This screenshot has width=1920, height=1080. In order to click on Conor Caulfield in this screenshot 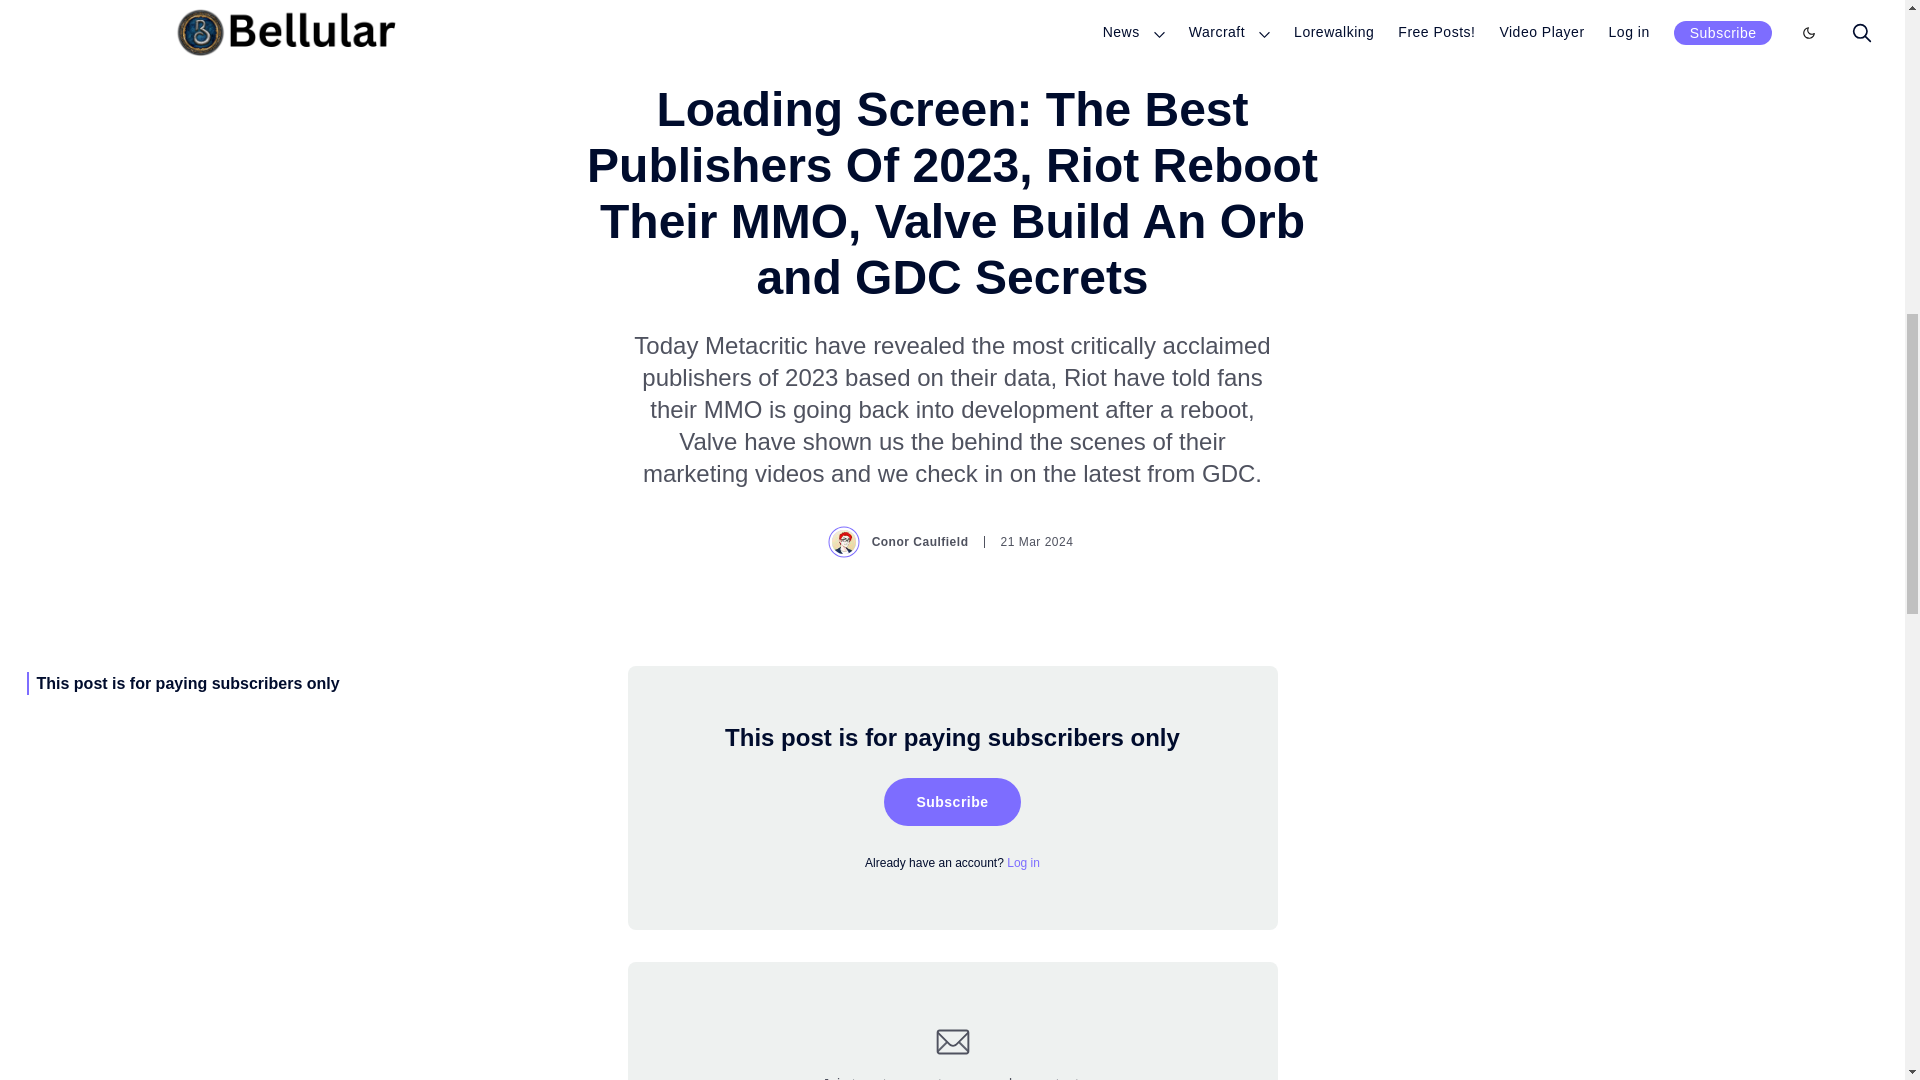, I will do `click(900, 542)`.